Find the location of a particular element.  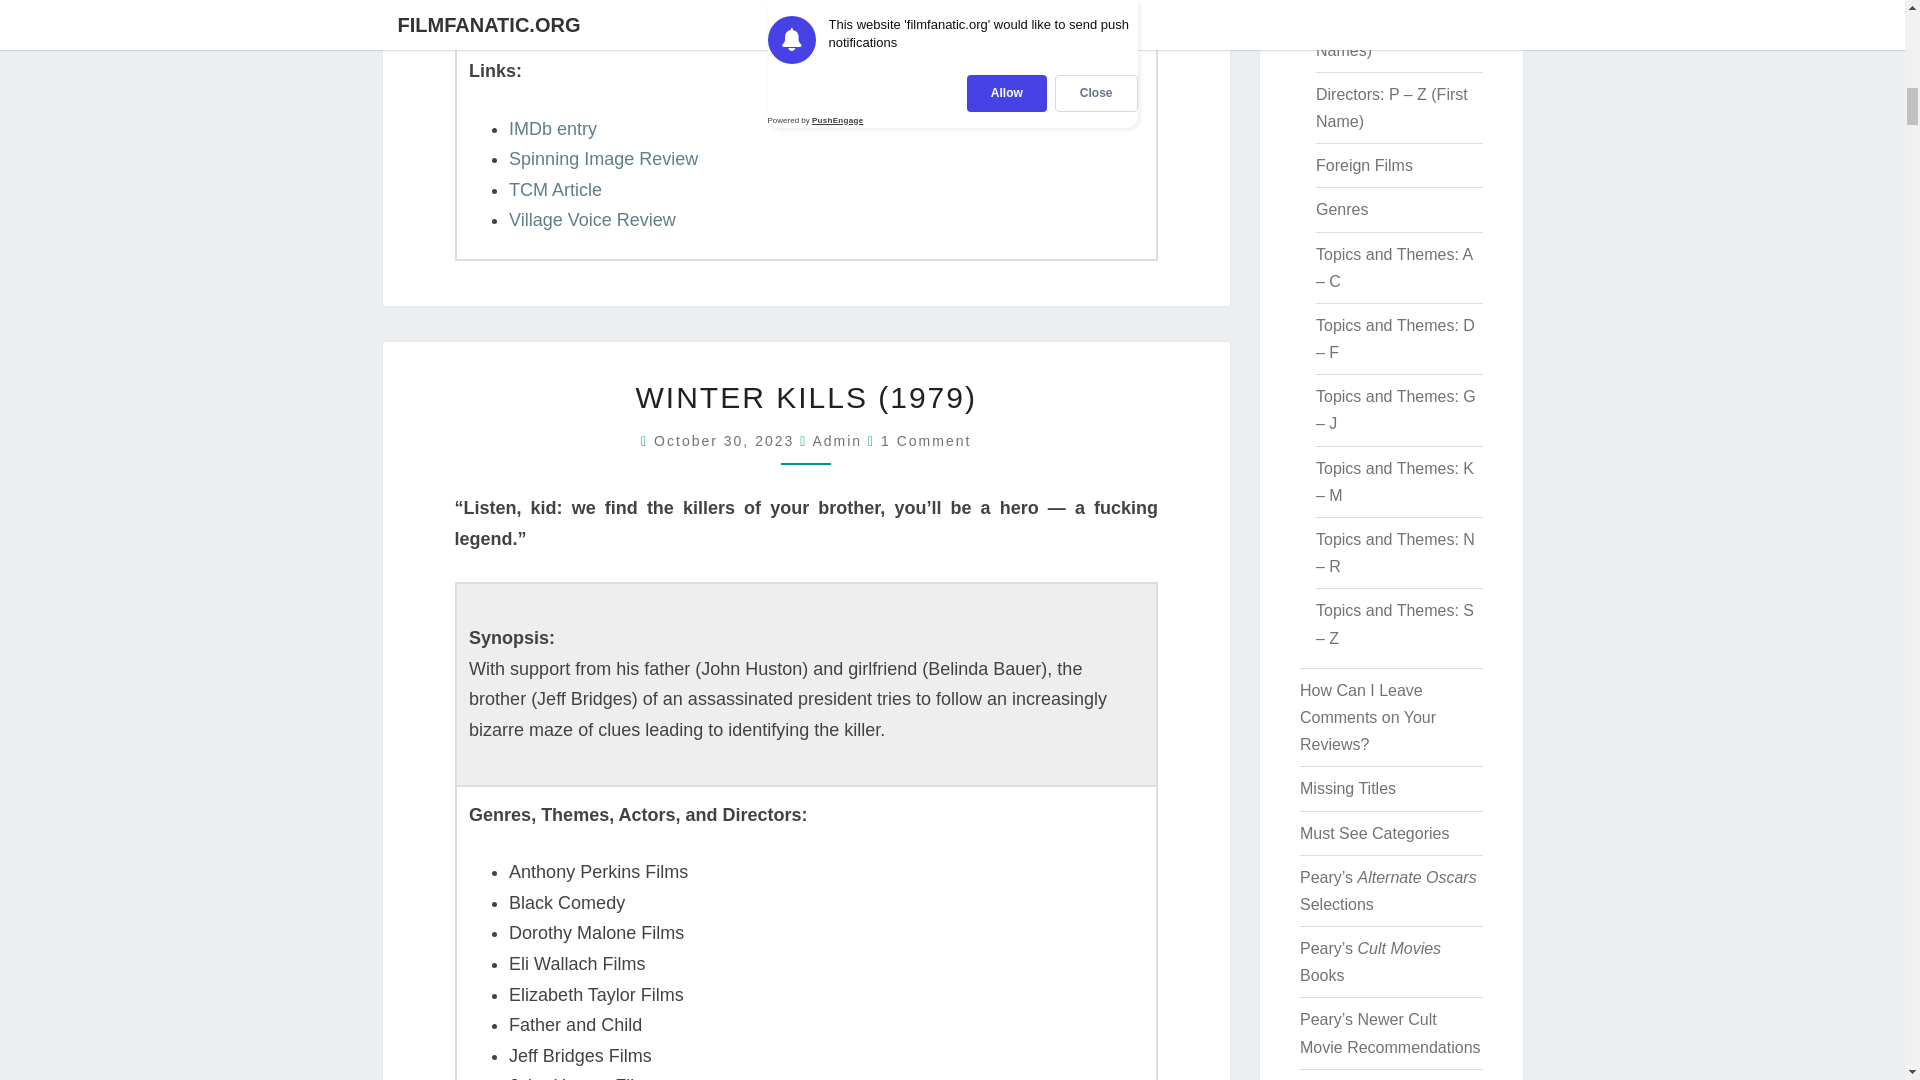

October 30, 2023 is located at coordinates (727, 441).